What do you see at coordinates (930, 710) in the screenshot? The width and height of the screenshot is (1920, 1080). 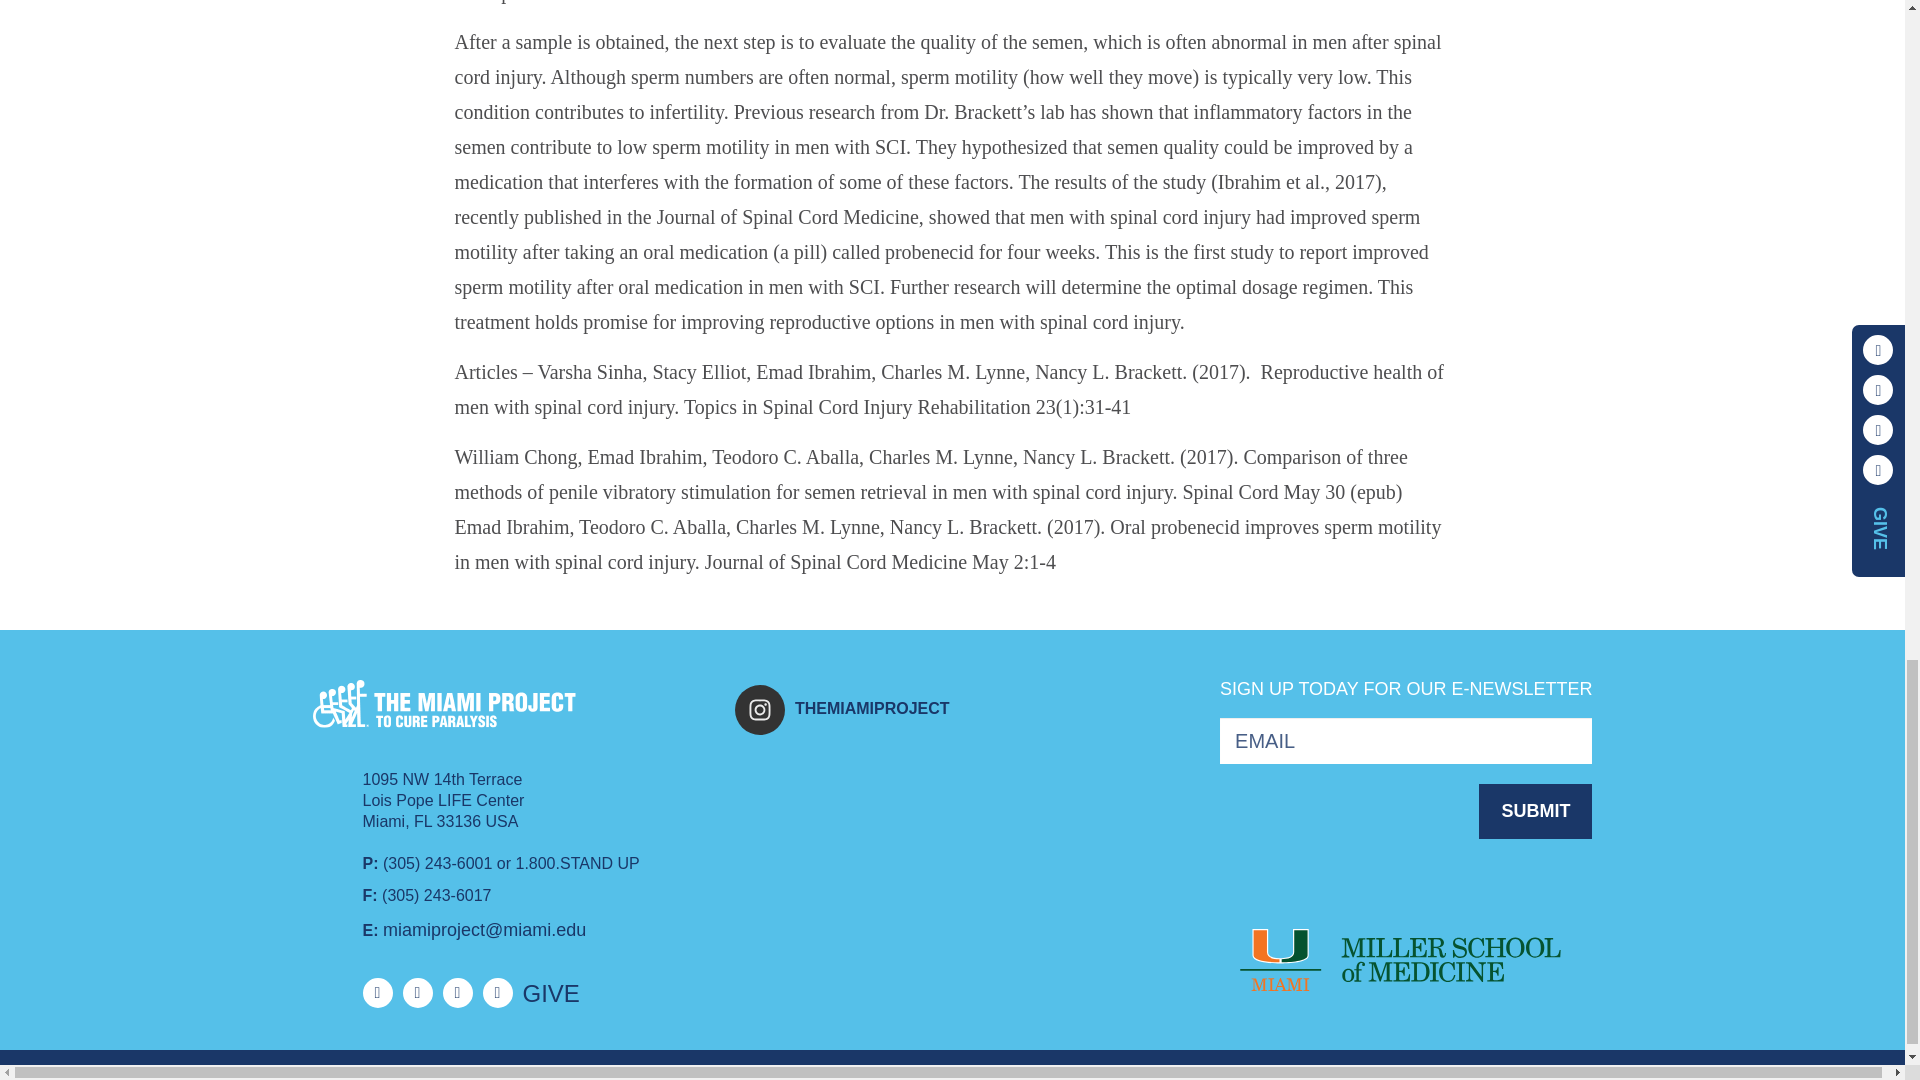 I see `THEMIAMIPROJECT` at bounding box center [930, 710].